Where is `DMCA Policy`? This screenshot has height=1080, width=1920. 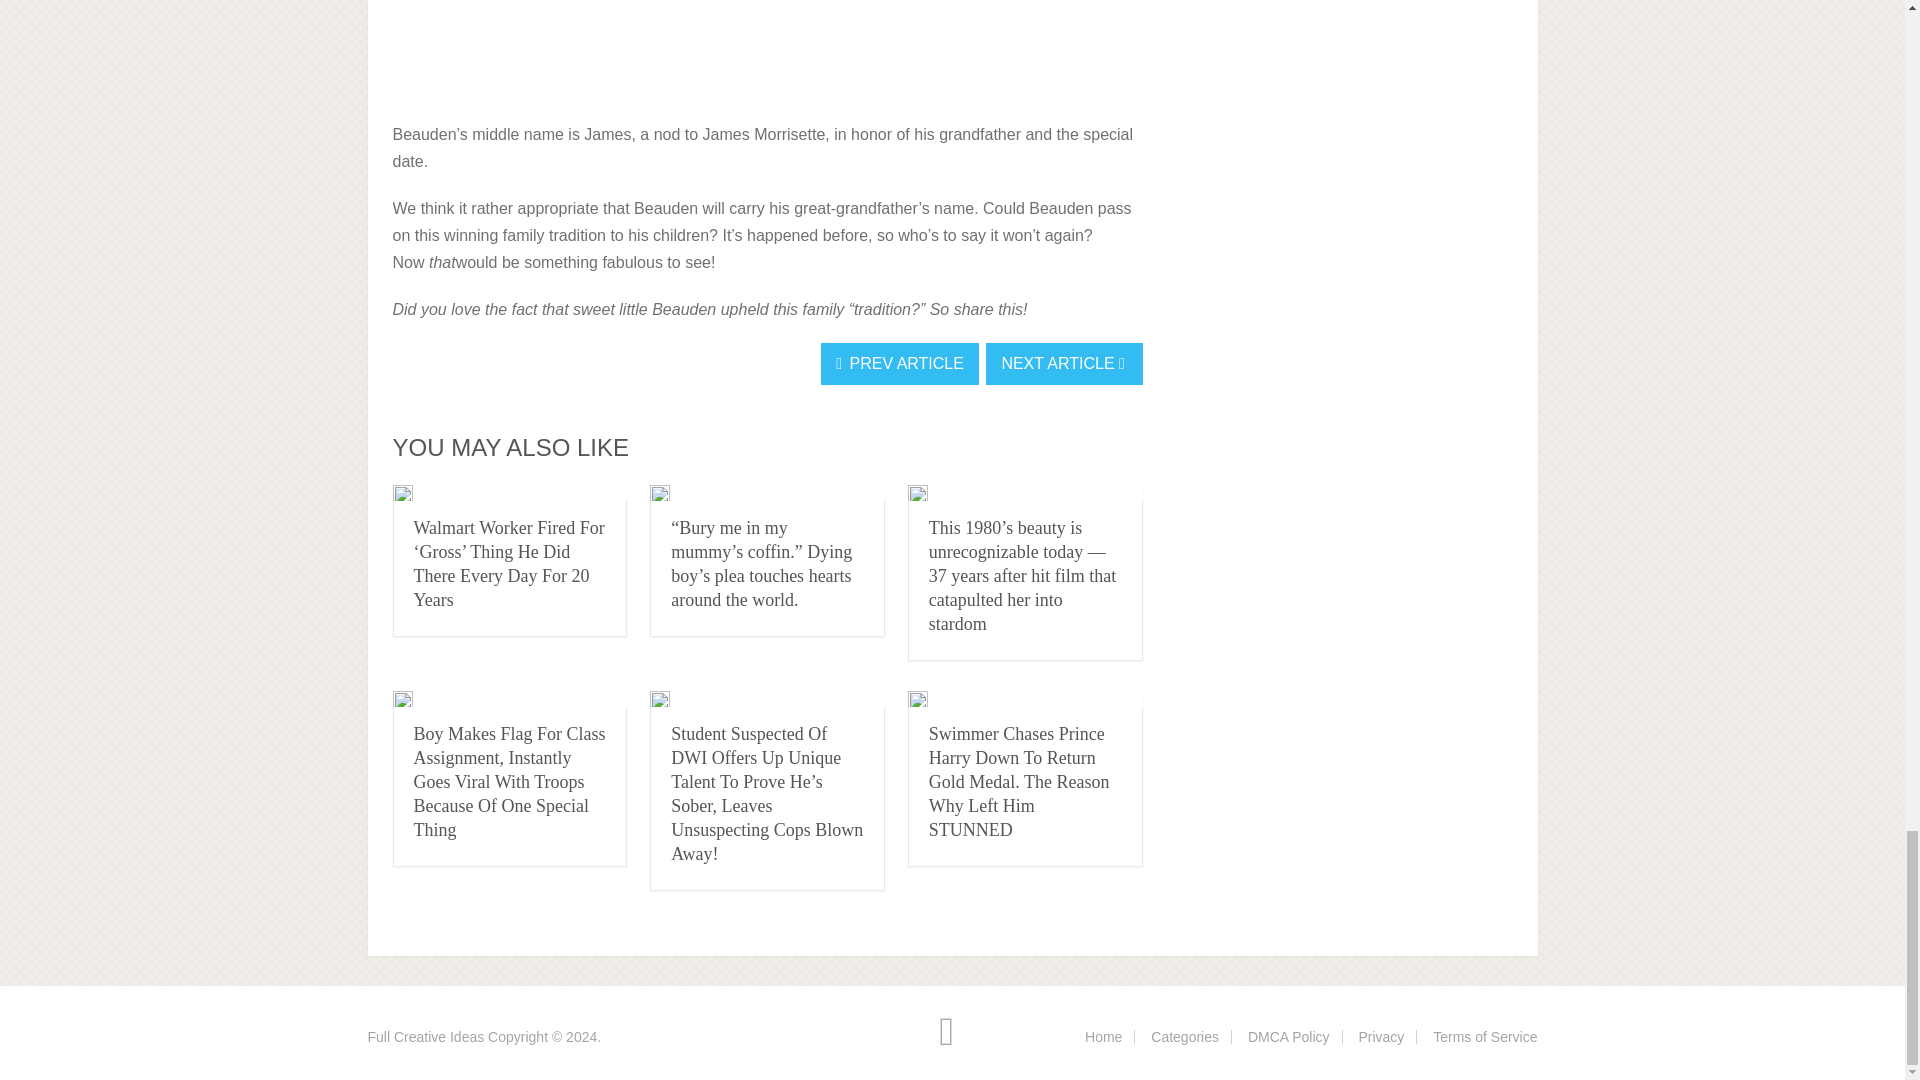
DMCA Policy is located at coordinates (1289, 1037).